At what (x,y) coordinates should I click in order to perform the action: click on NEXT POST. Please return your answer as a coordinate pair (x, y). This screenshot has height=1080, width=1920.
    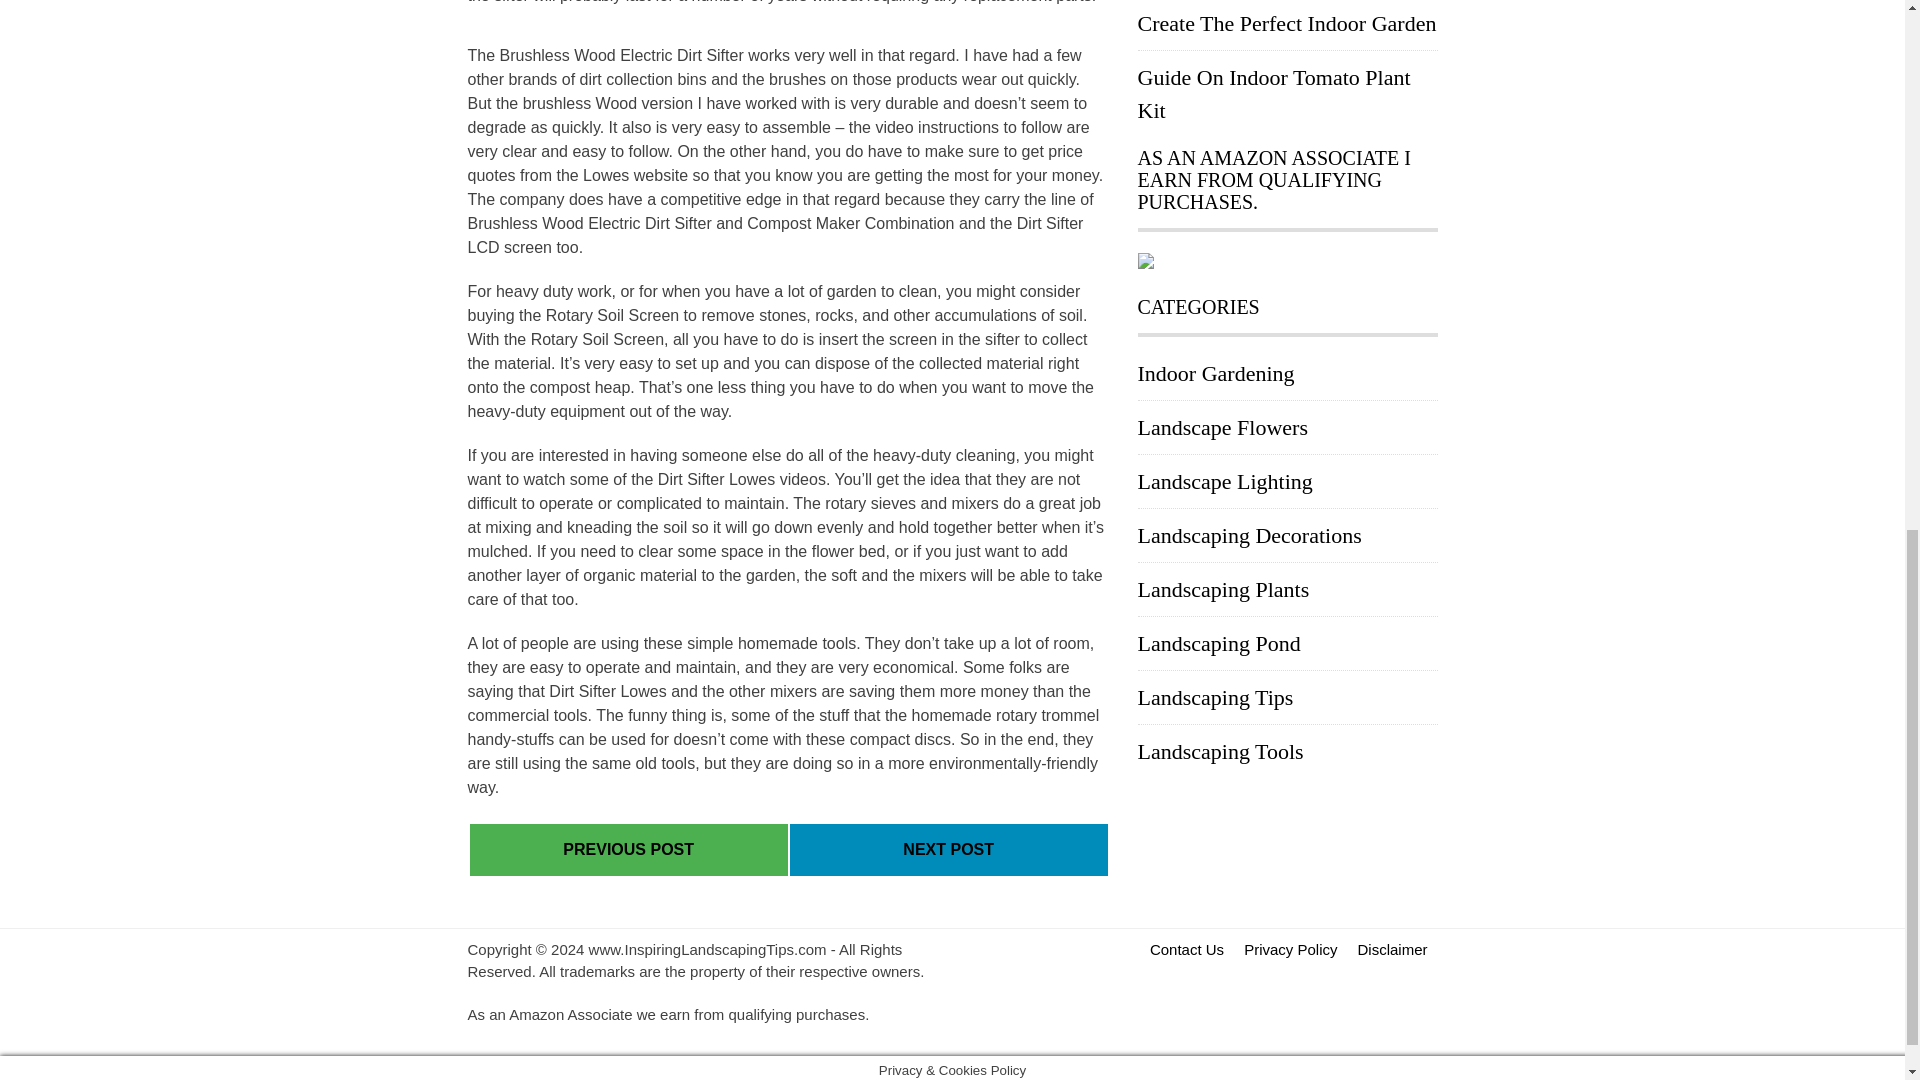
    Looking at the image, I should click on (948, 850).